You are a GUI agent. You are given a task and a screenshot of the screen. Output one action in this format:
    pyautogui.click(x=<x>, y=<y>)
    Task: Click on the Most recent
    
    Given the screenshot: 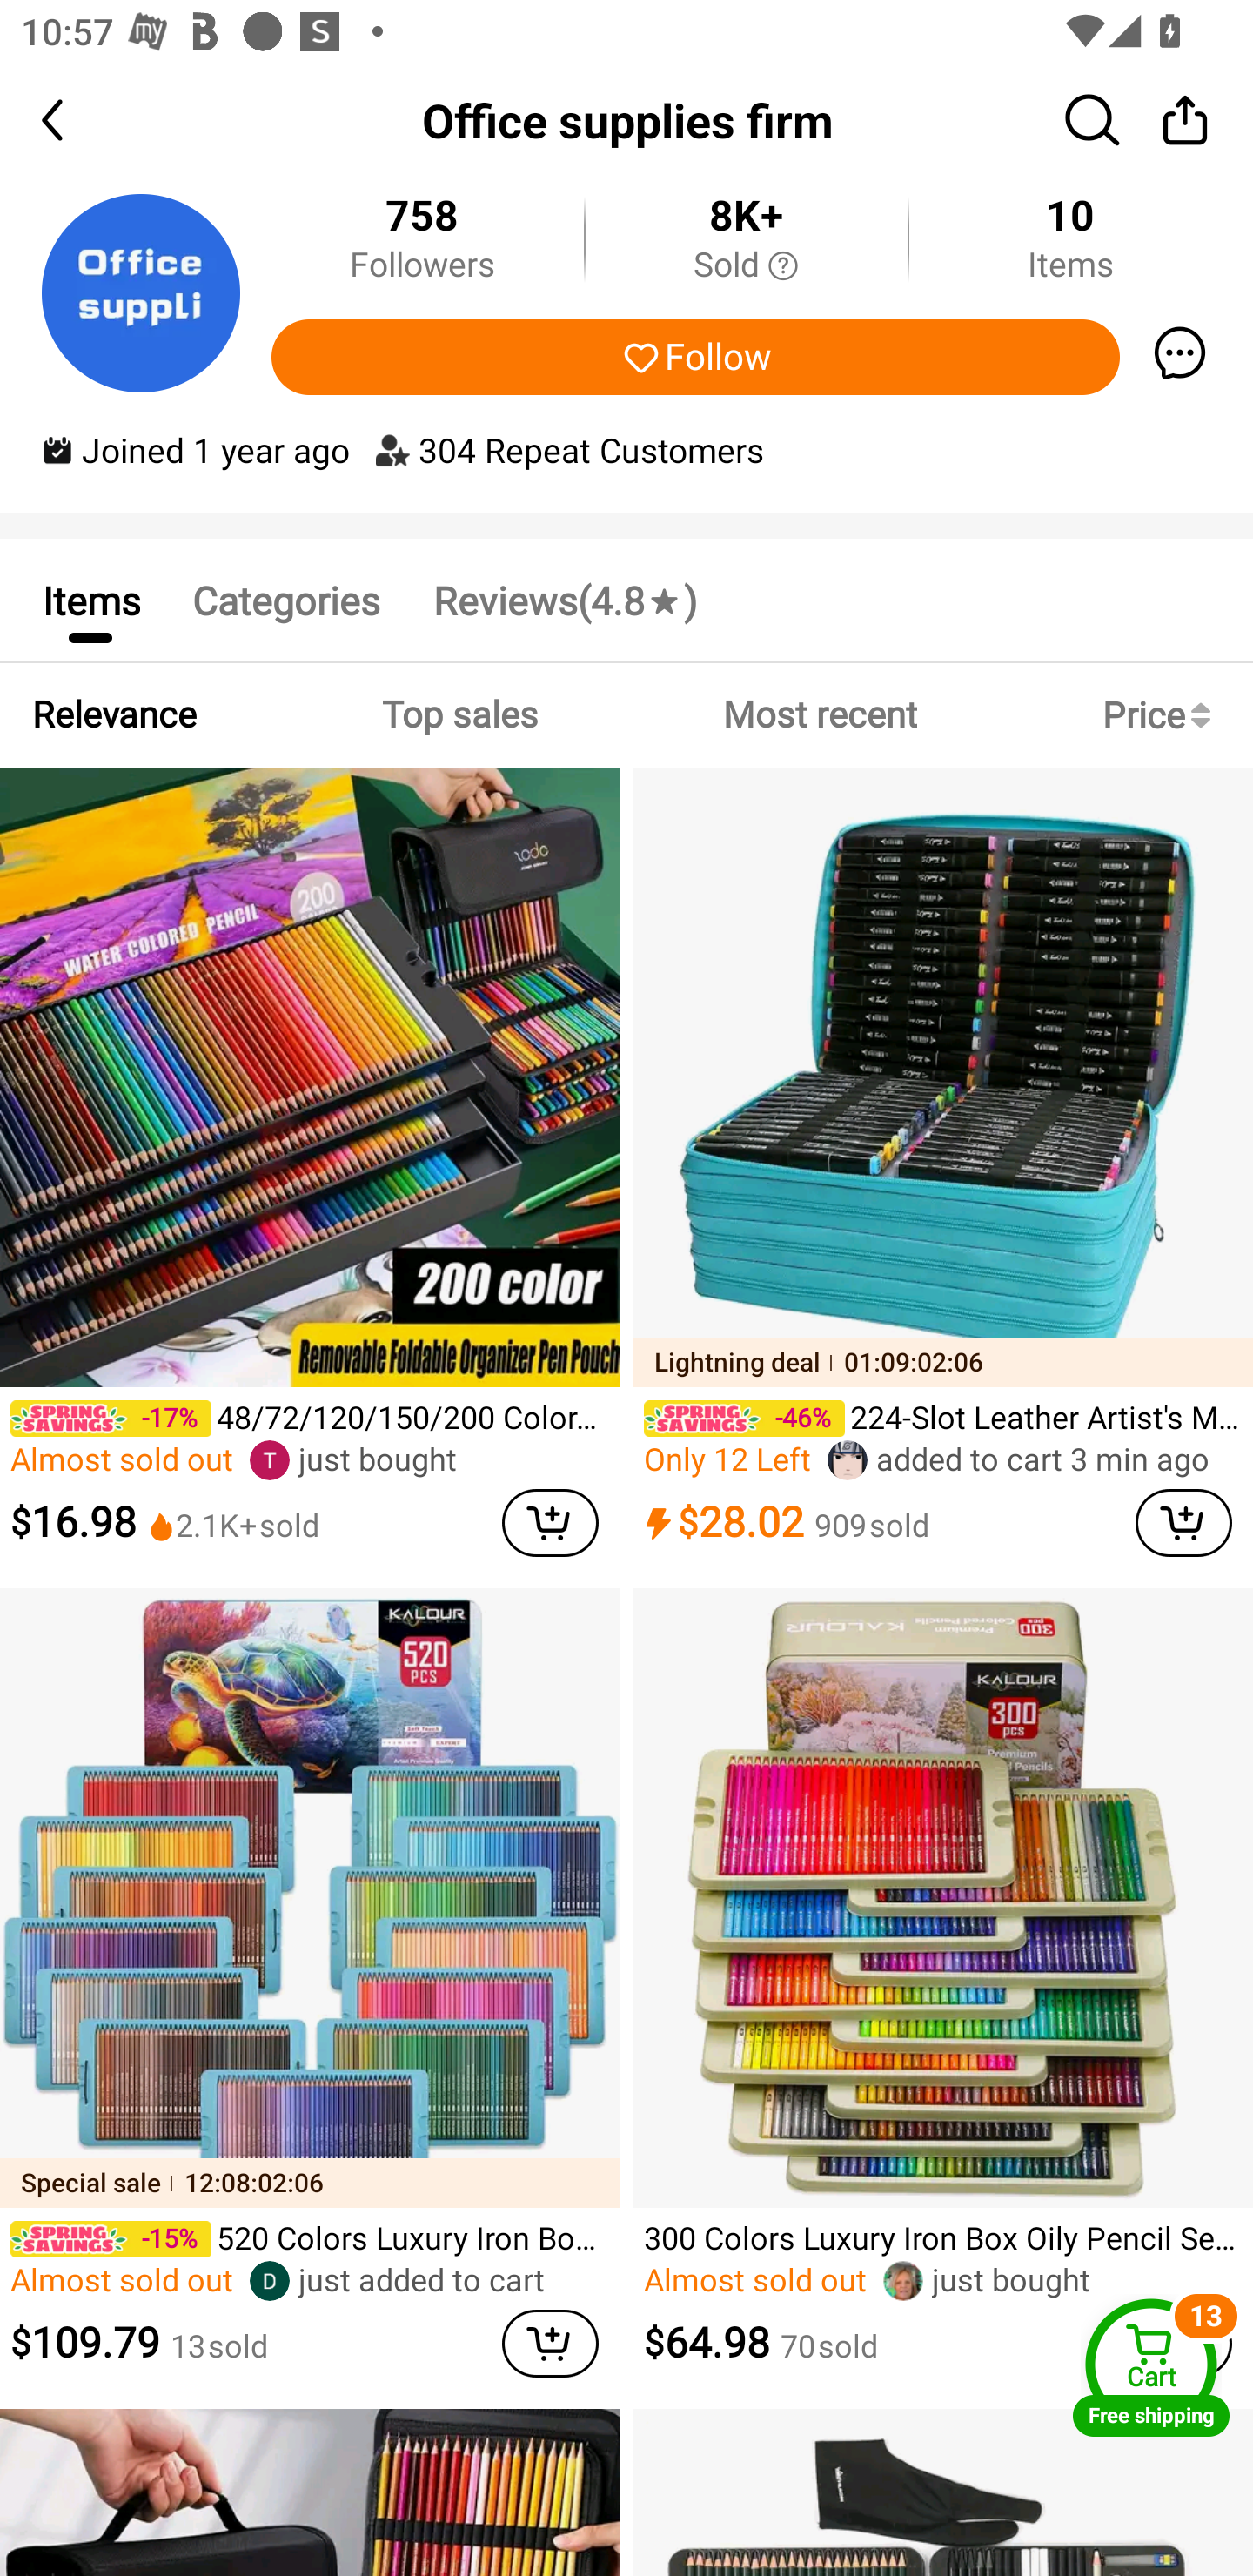 What is the action you would take?
    pyautogui.click(x=820, y=714)
    